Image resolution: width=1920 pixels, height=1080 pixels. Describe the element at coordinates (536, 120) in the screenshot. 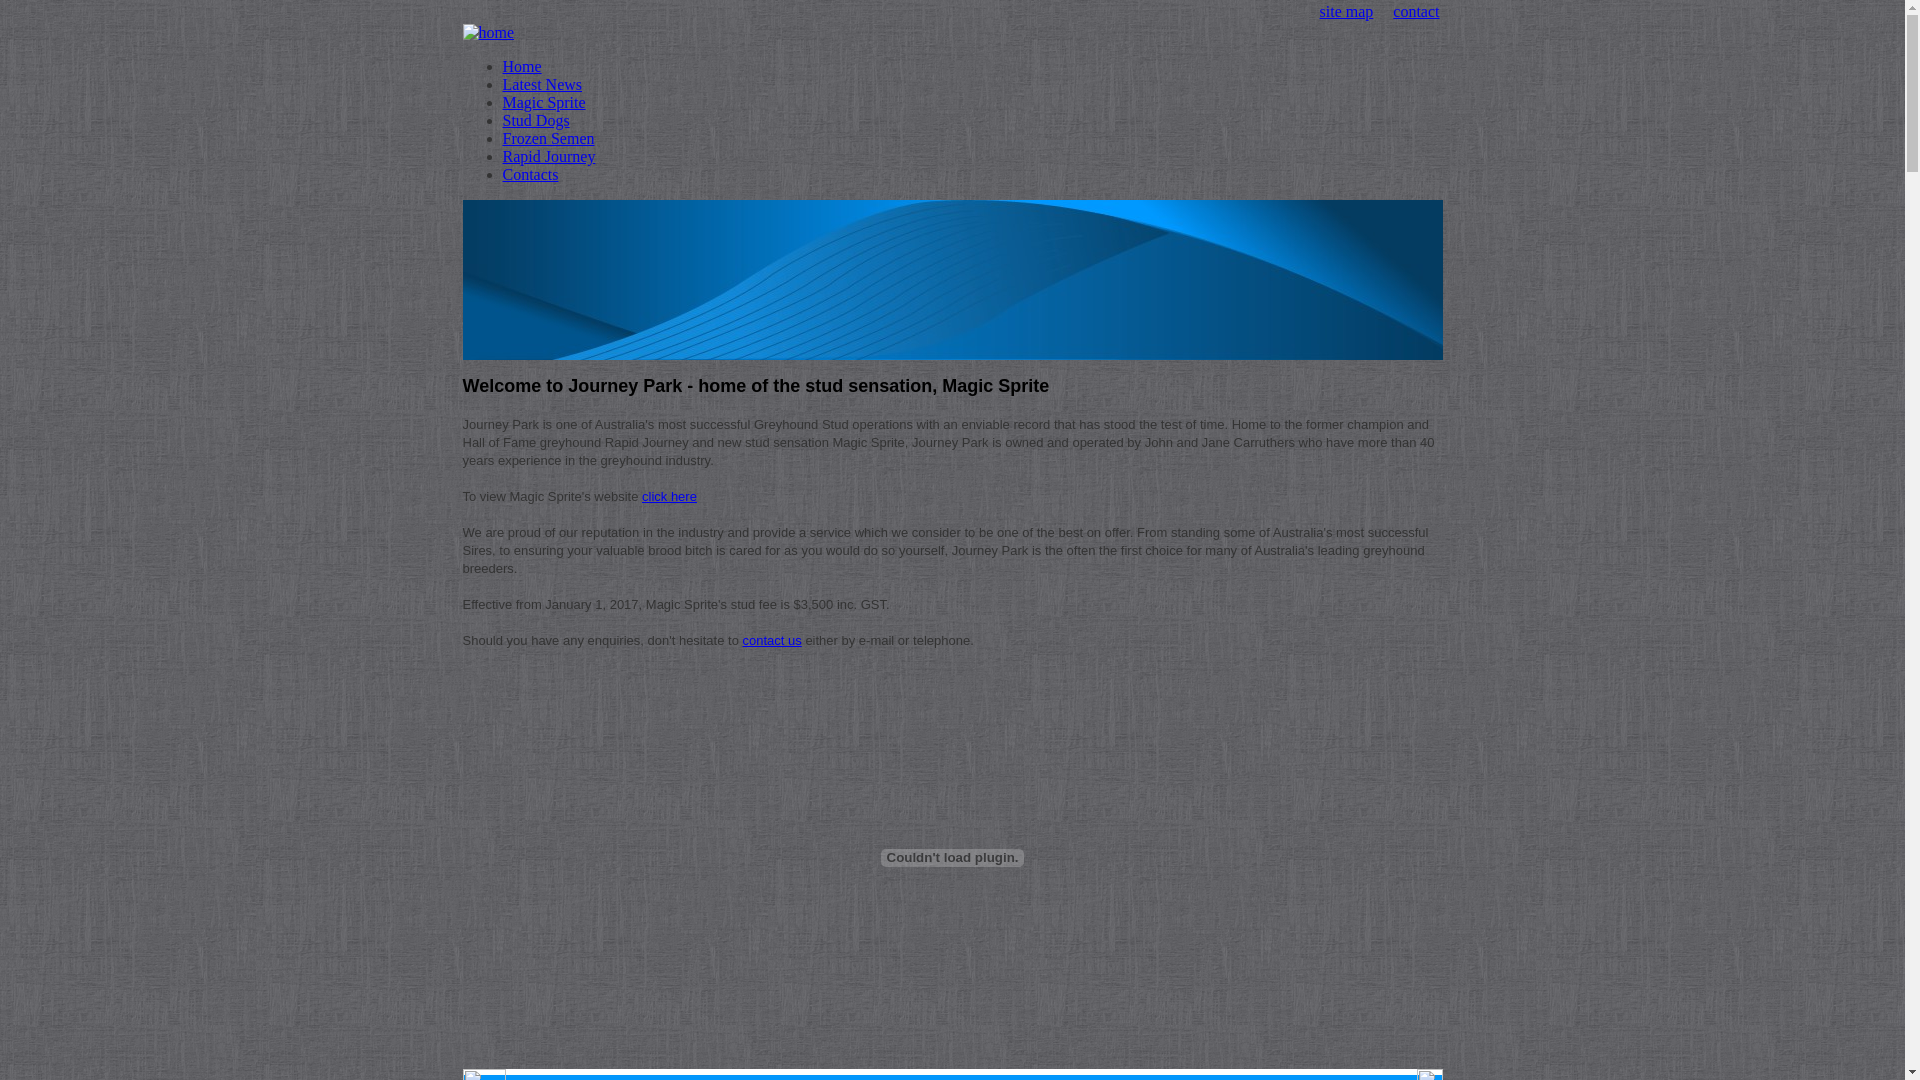

I see `Stud Dogs` at that location.